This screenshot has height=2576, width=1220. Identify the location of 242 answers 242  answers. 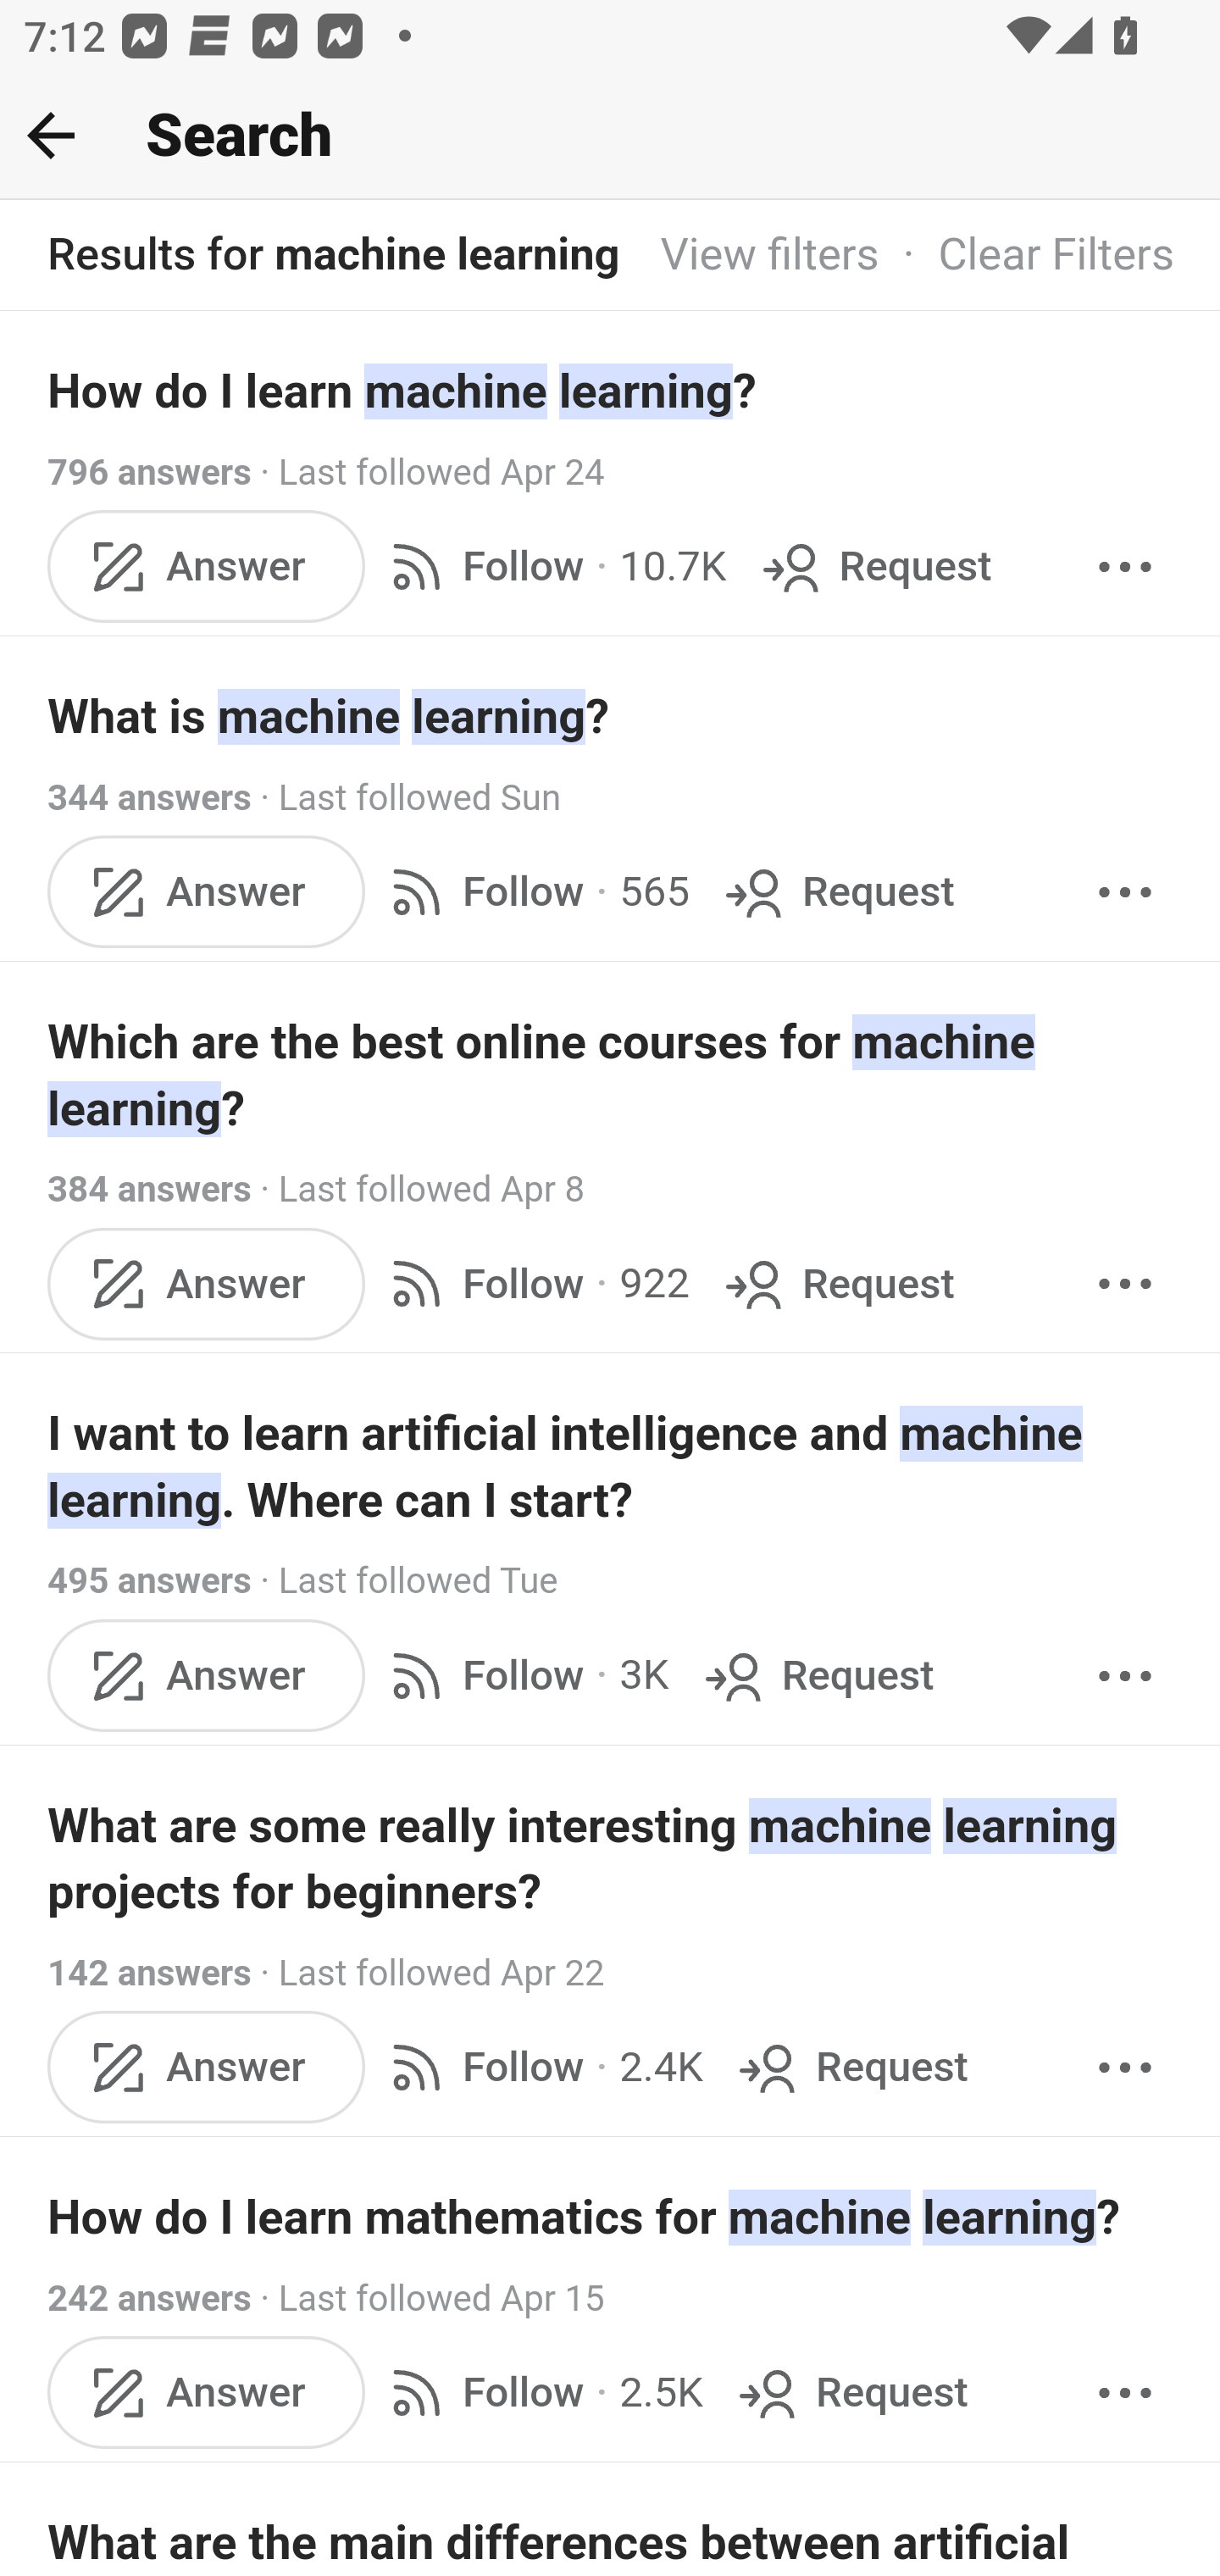
(149, 2299).